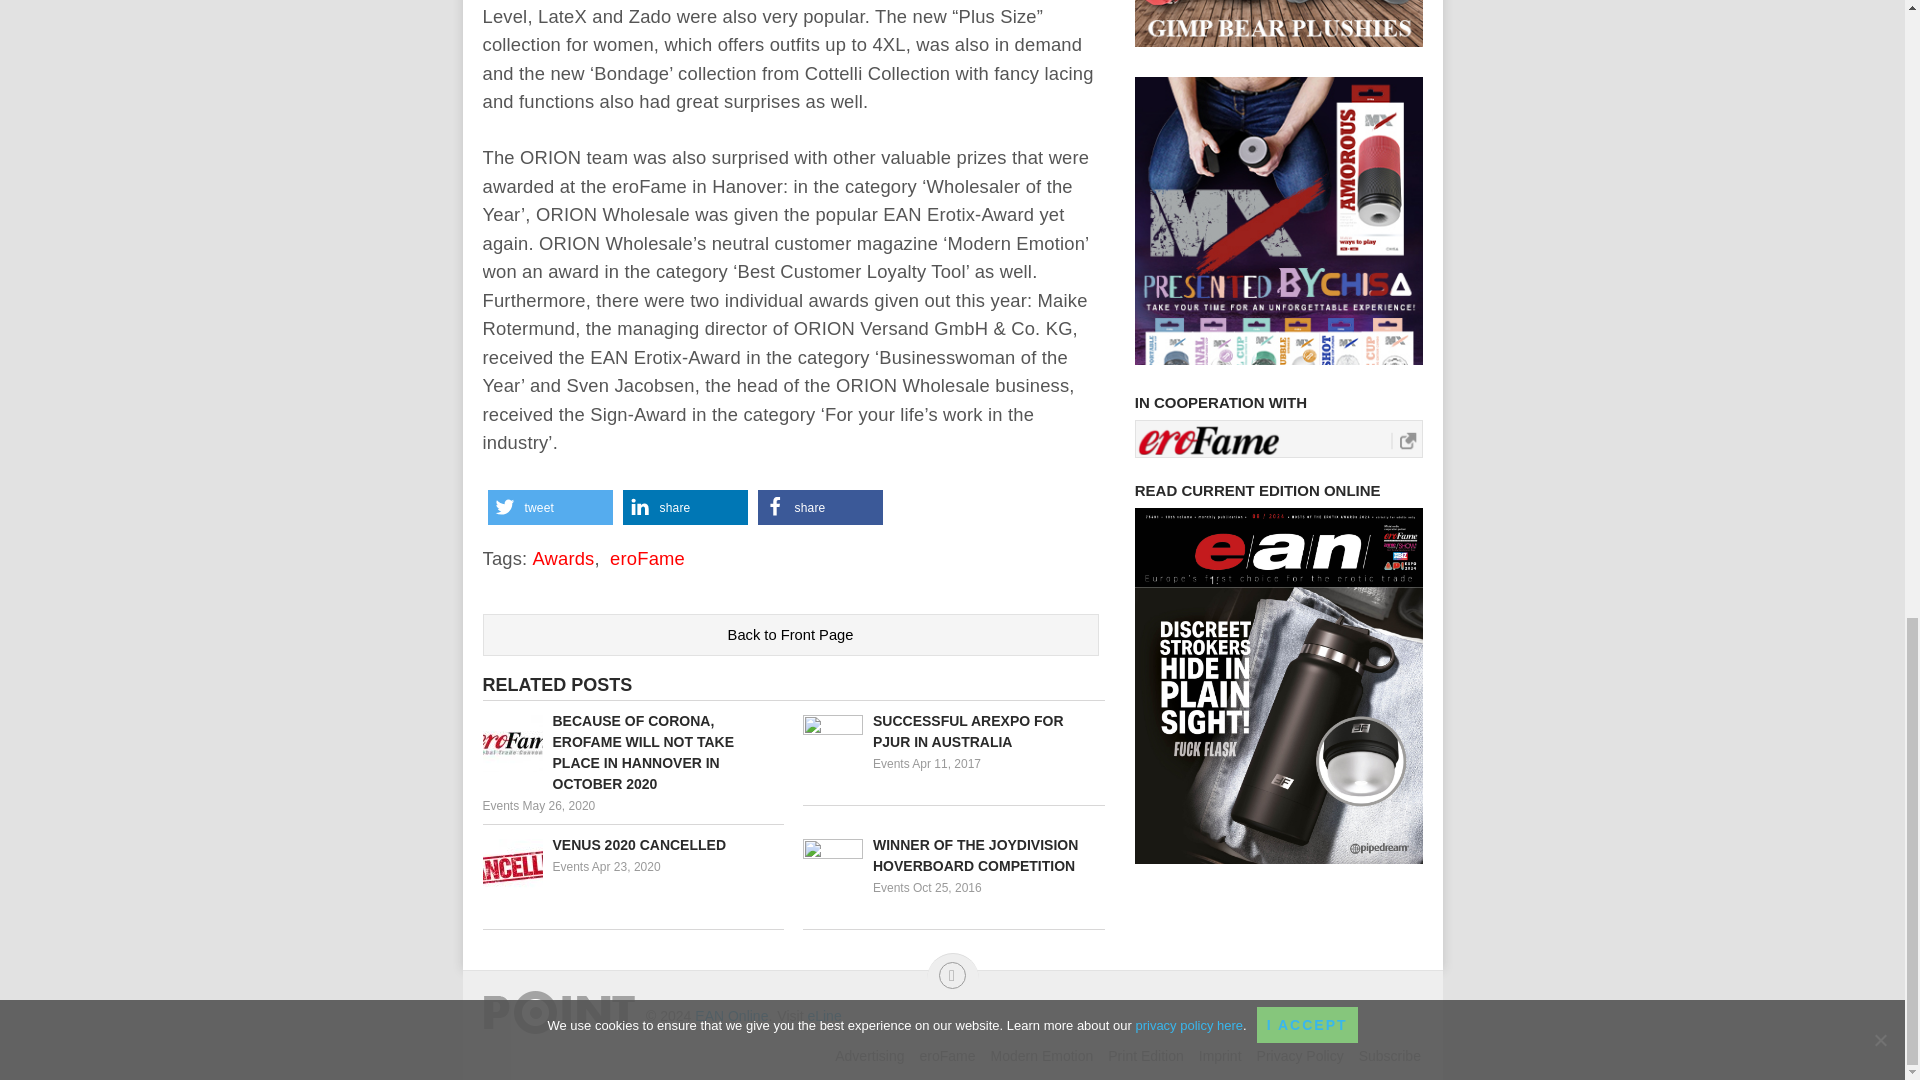 This screenshot has height=1080, width=1920. I want to click on Events, so click(892, 888).